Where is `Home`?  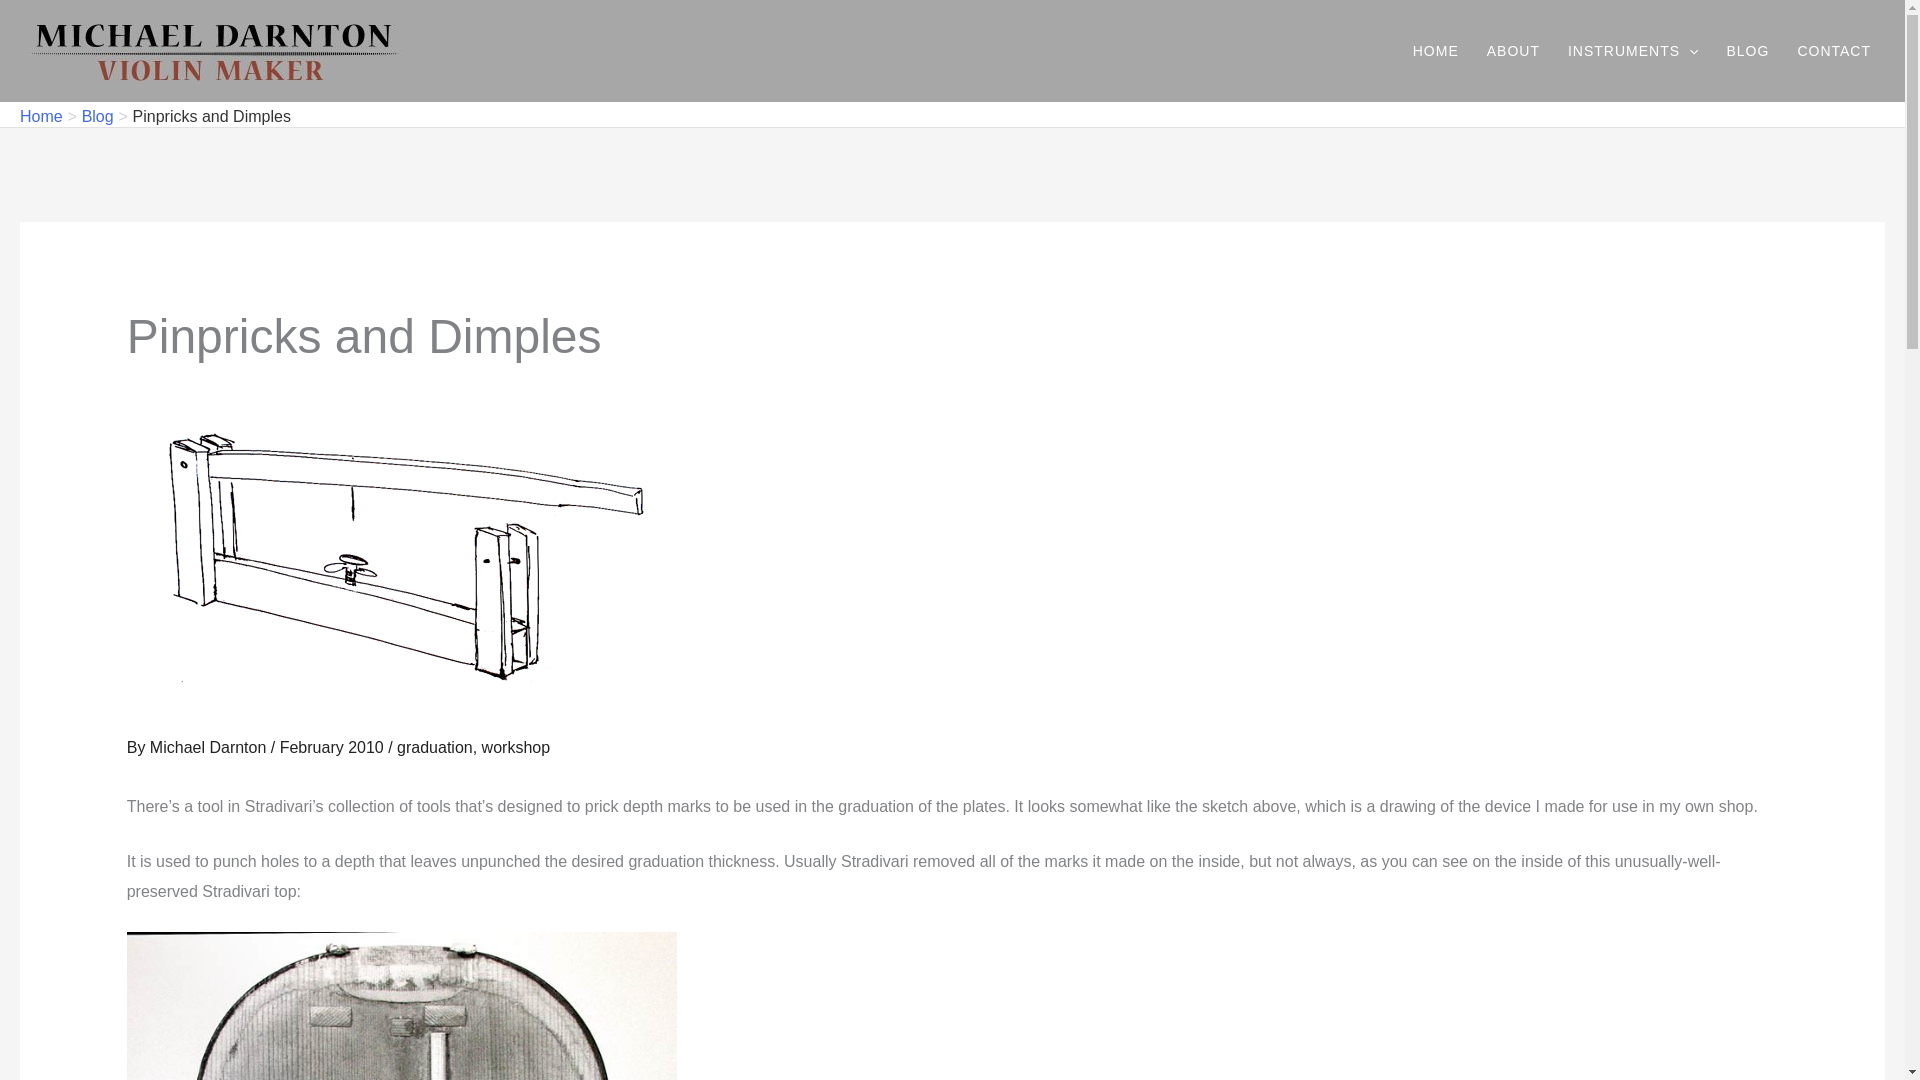 Home is located at coordinates (41, 116).